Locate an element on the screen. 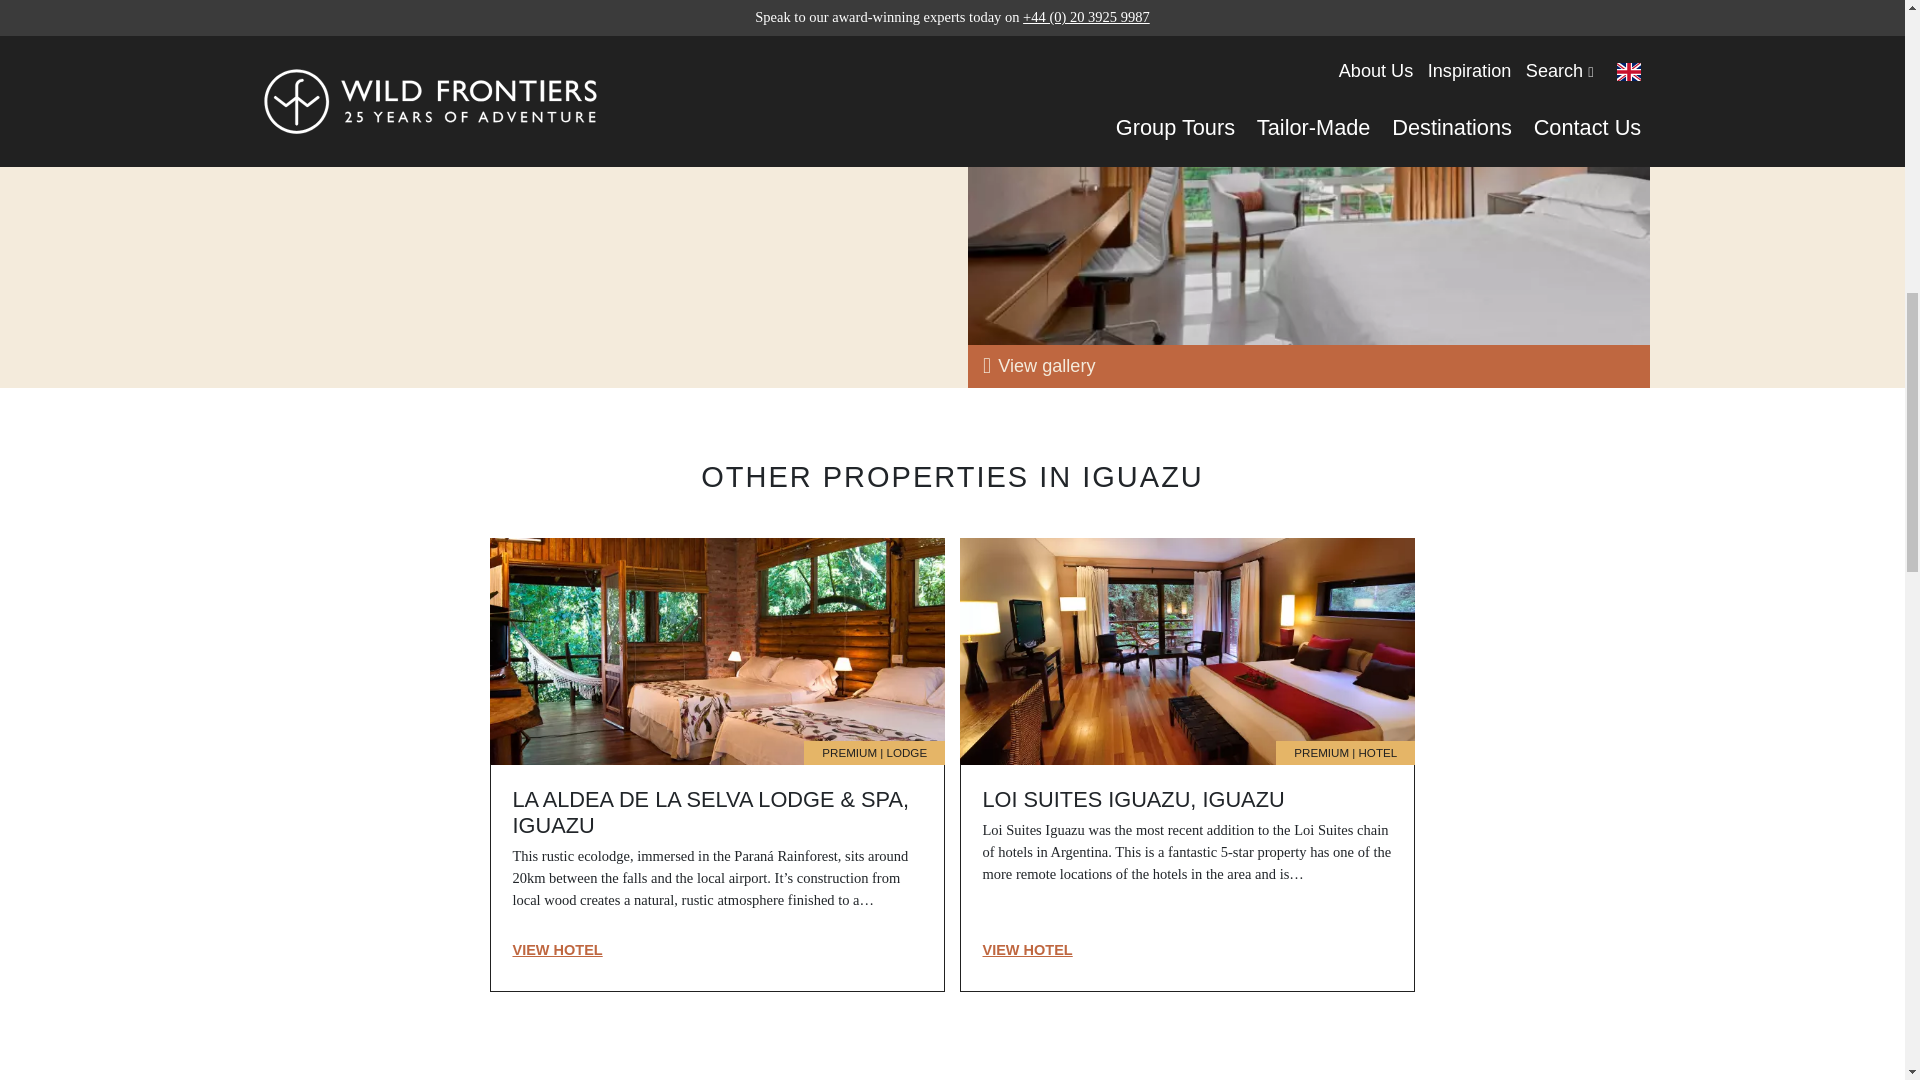  VIEW HOTEL is located at coordinates (1026, 949).